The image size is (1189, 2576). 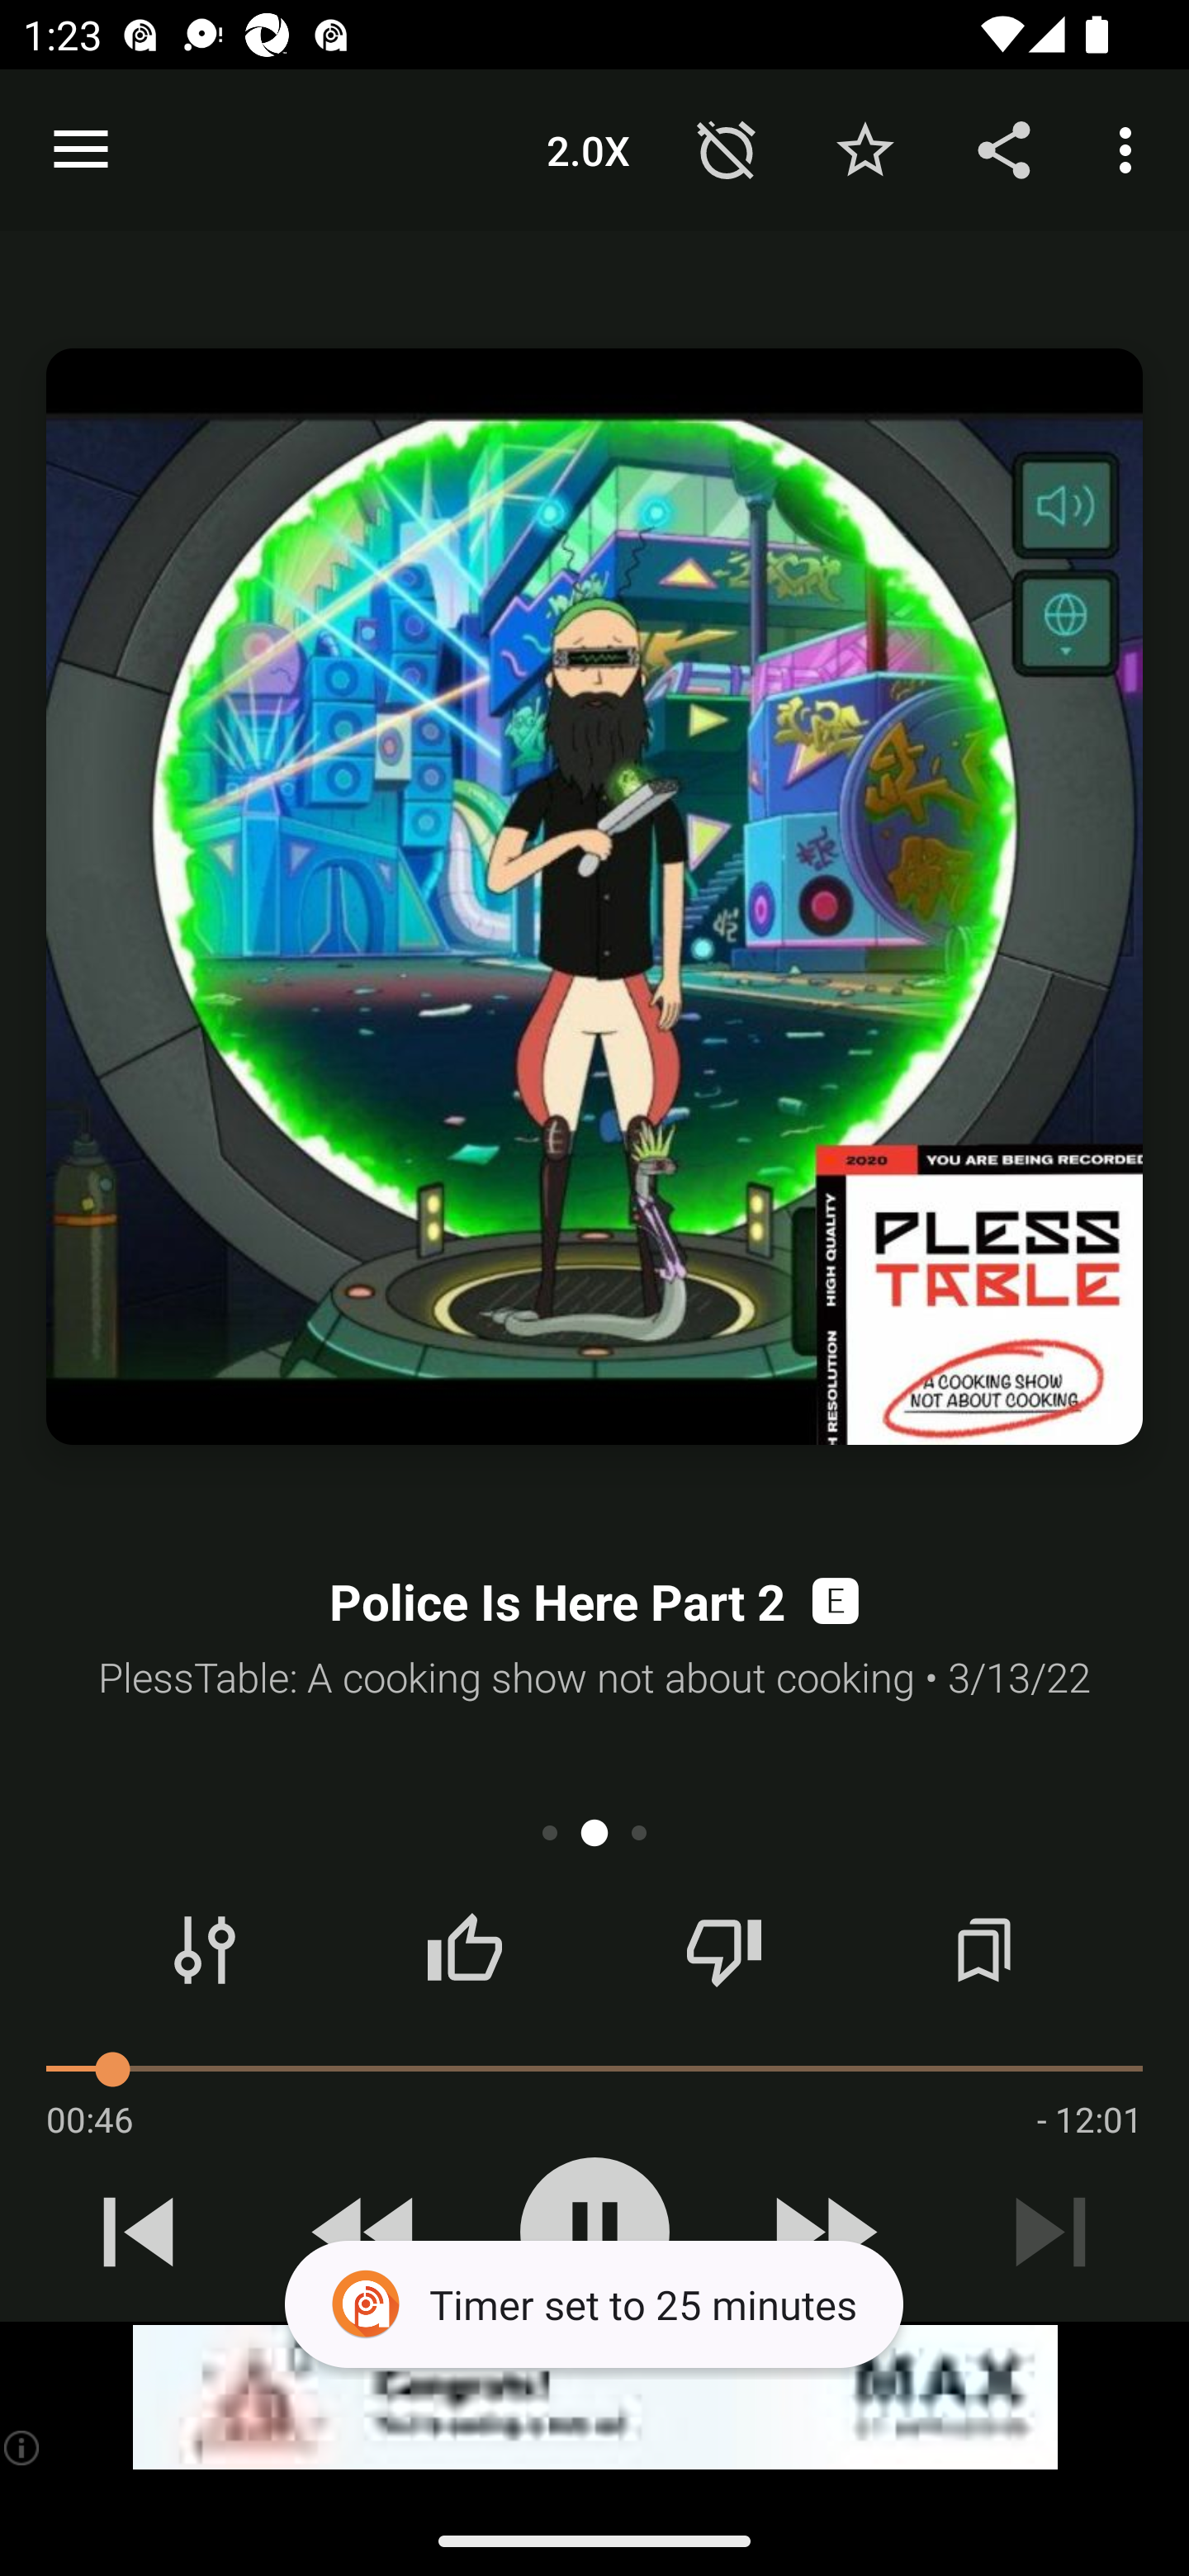 I want to click on (i), so click(x=23, y=2447).